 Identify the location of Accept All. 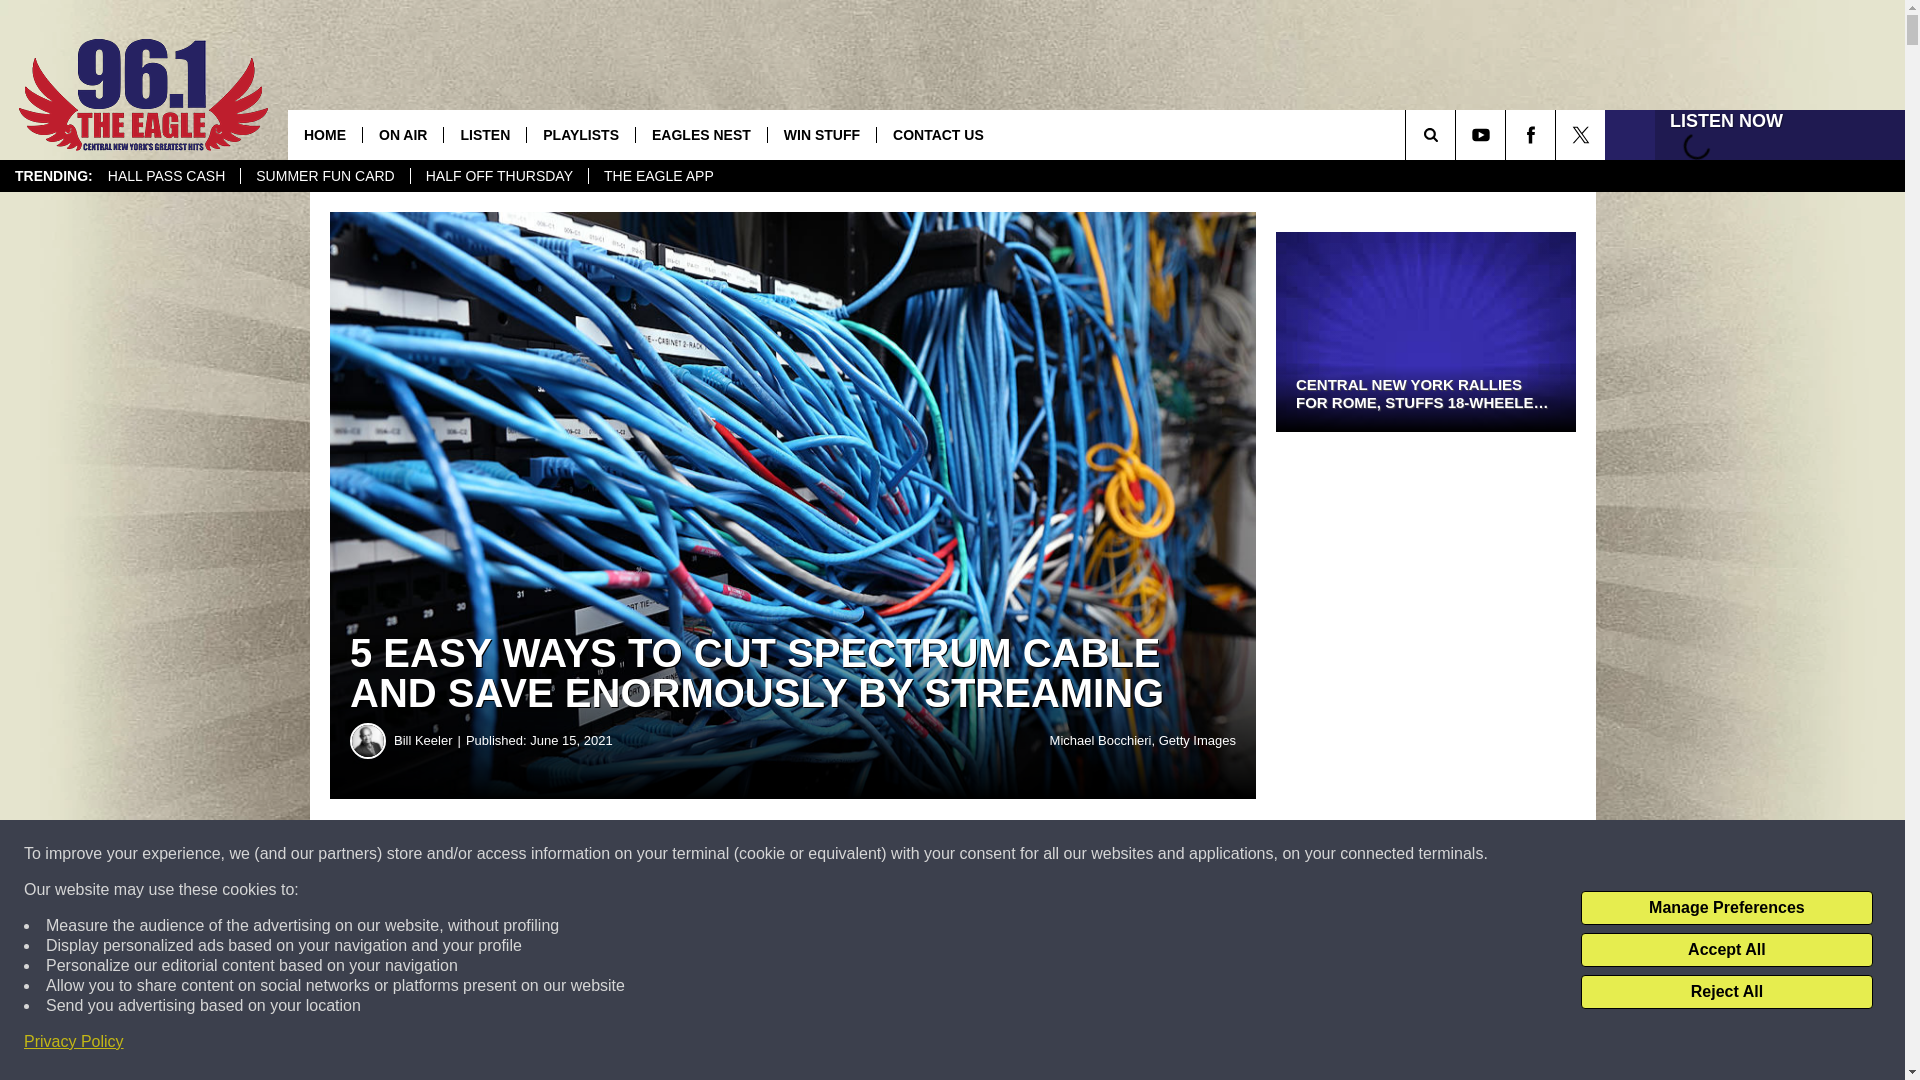
(1726, 950).